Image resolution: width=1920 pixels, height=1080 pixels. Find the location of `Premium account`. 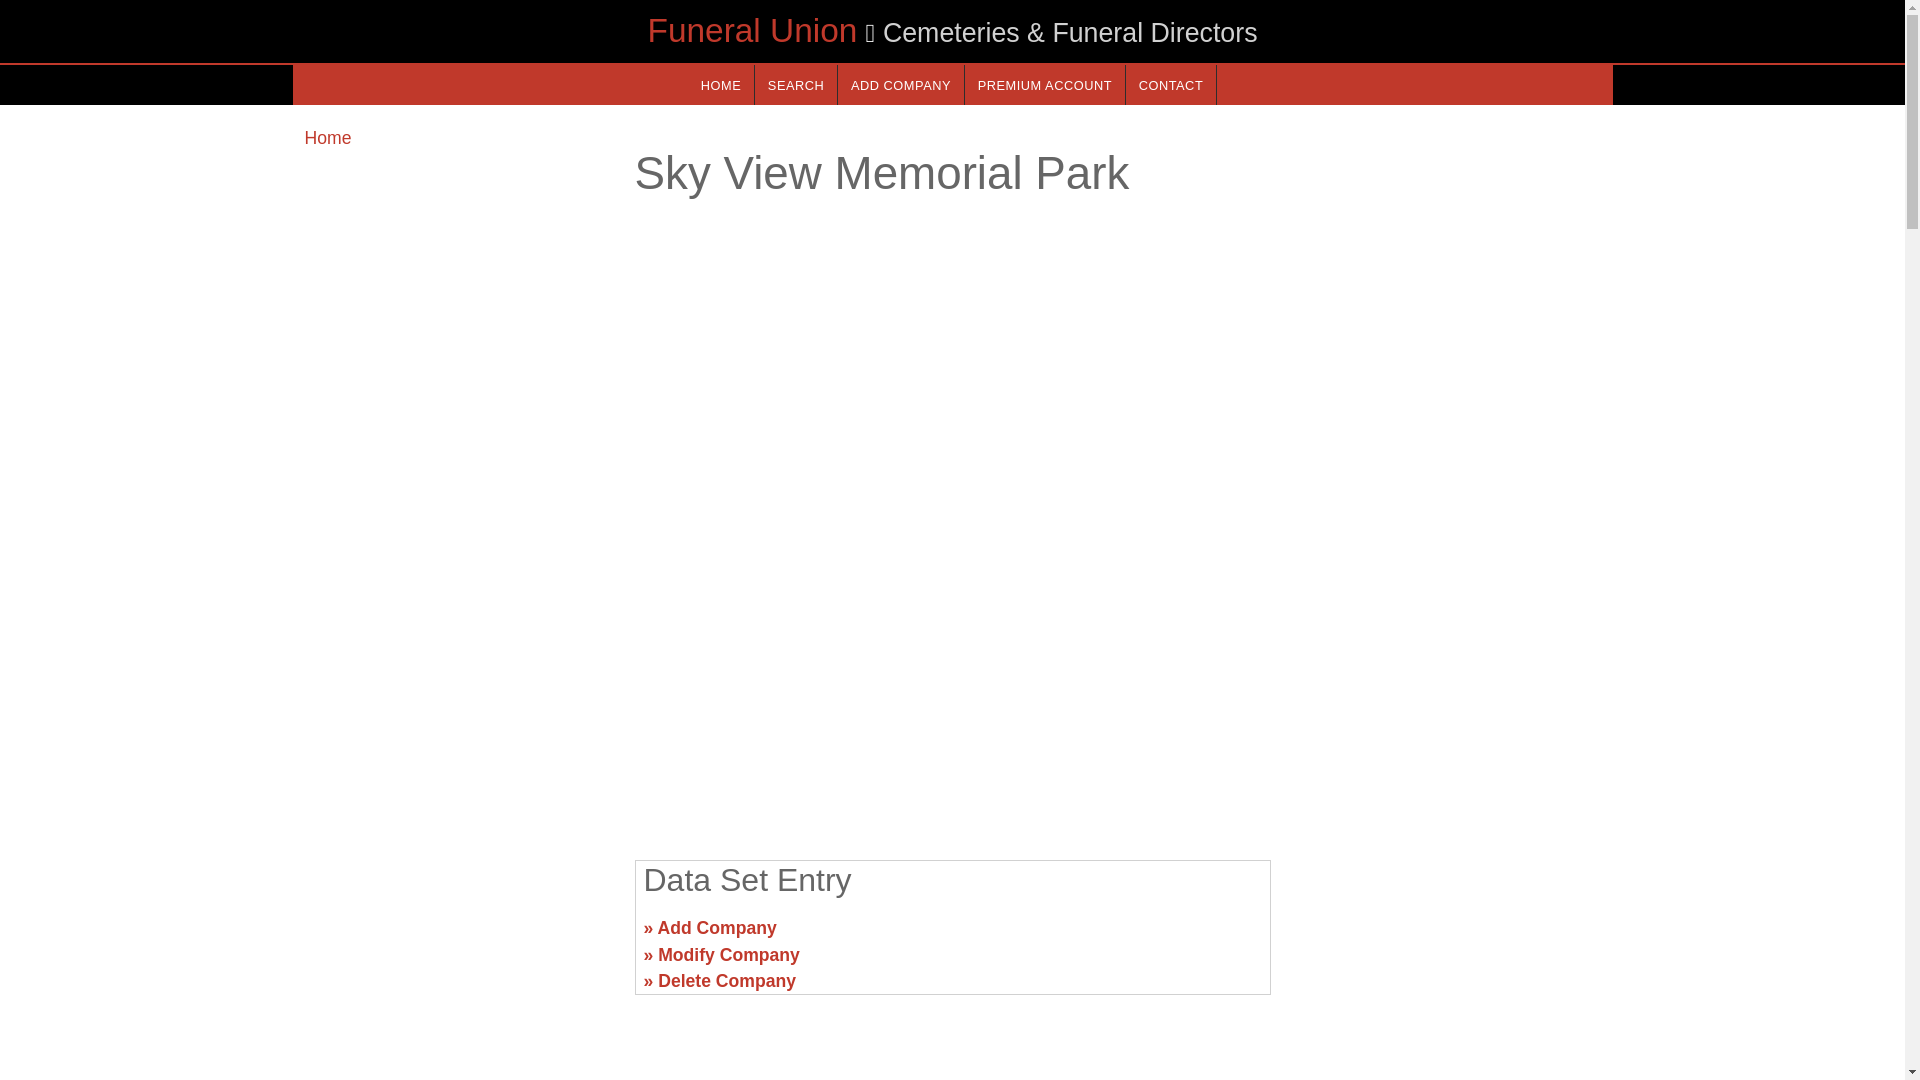

Premium account is located at coordinates (1045, 84).